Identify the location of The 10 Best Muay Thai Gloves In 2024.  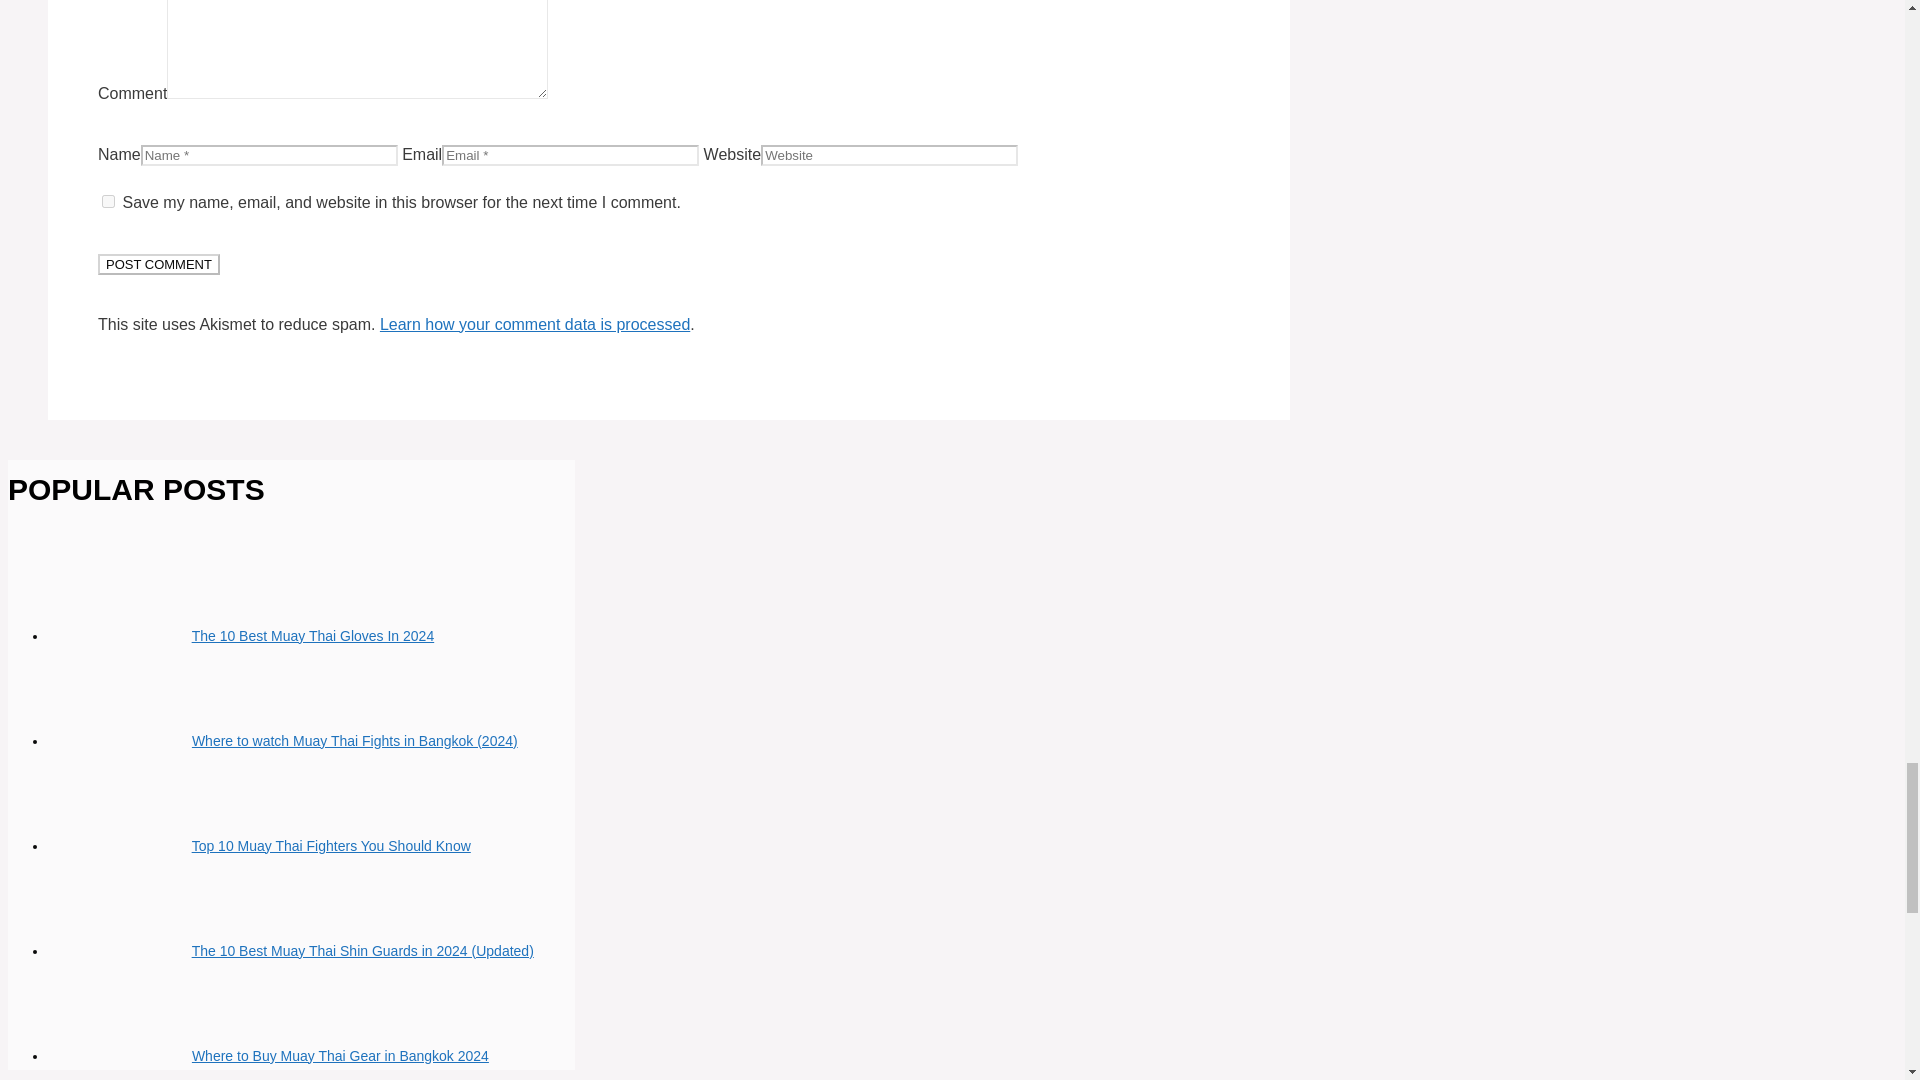
(314, 635).